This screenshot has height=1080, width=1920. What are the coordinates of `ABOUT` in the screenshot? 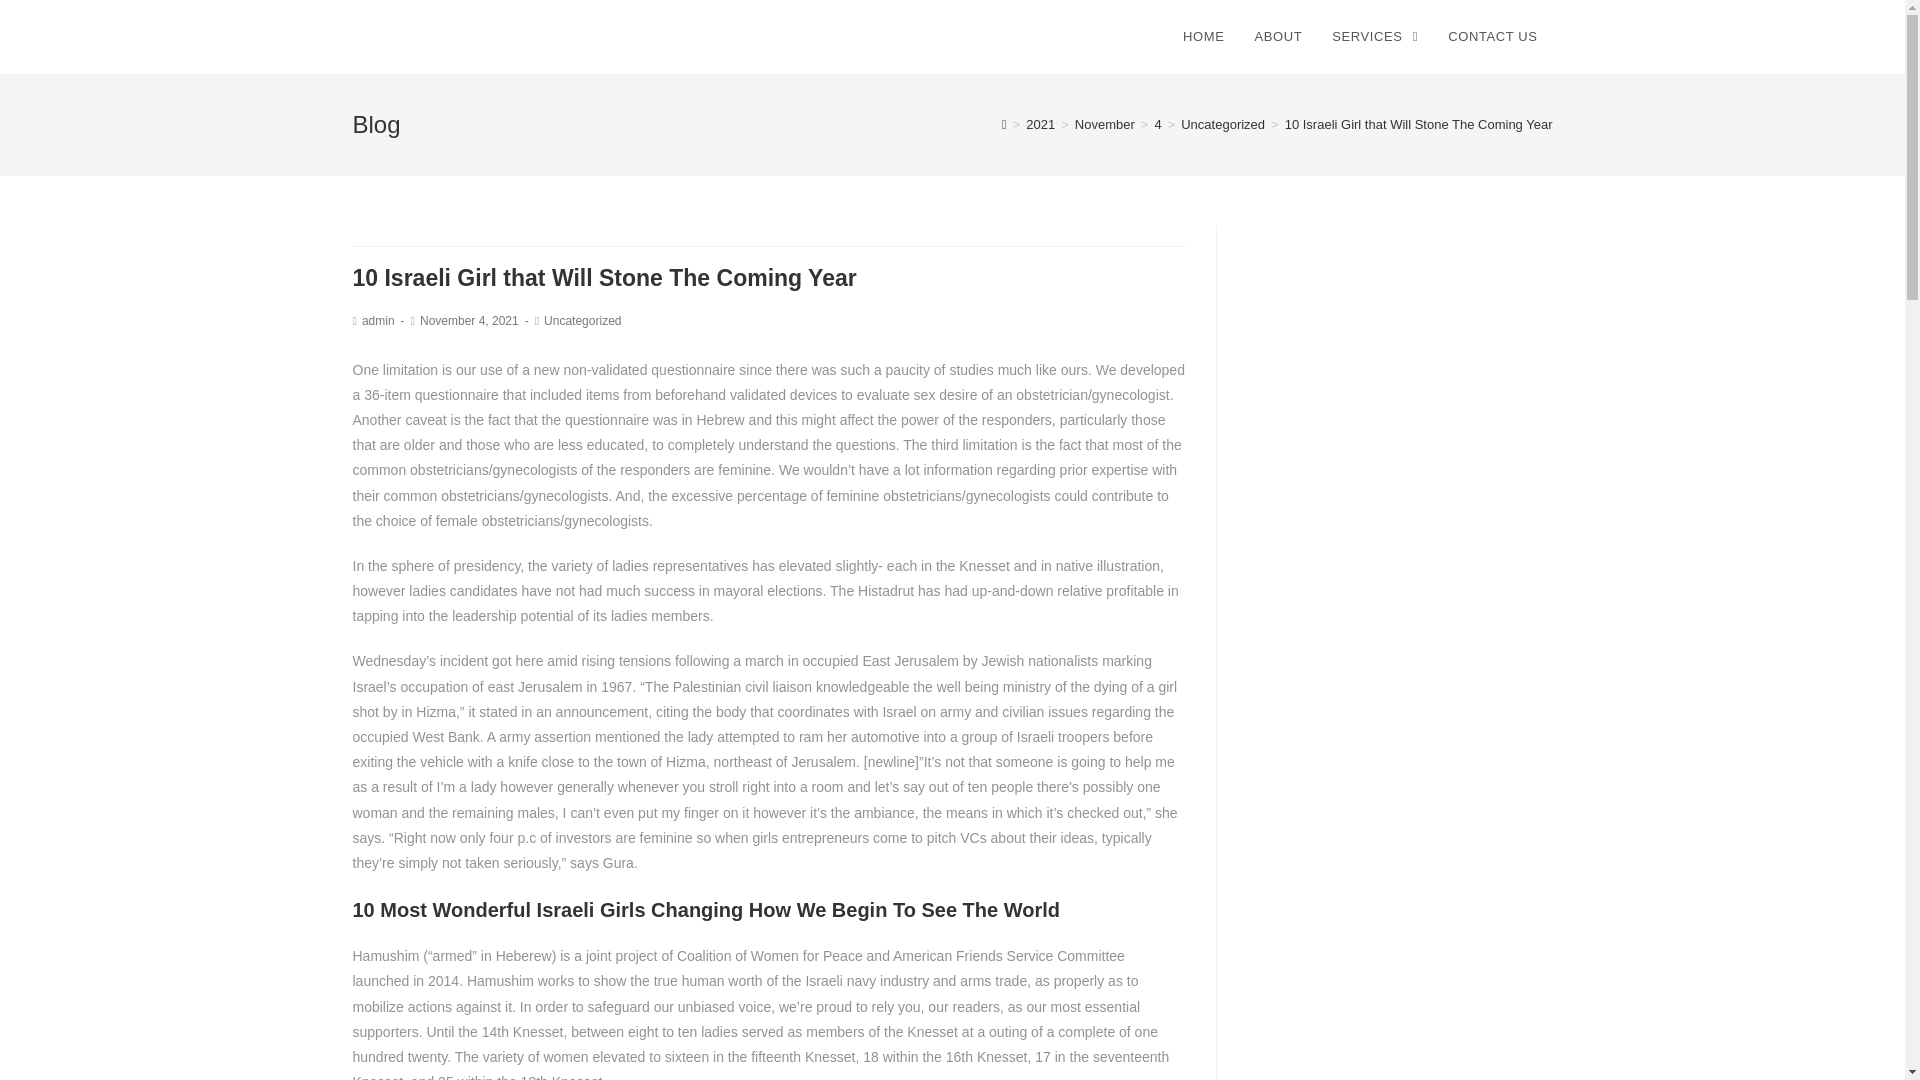 It's located at (1278, 37).